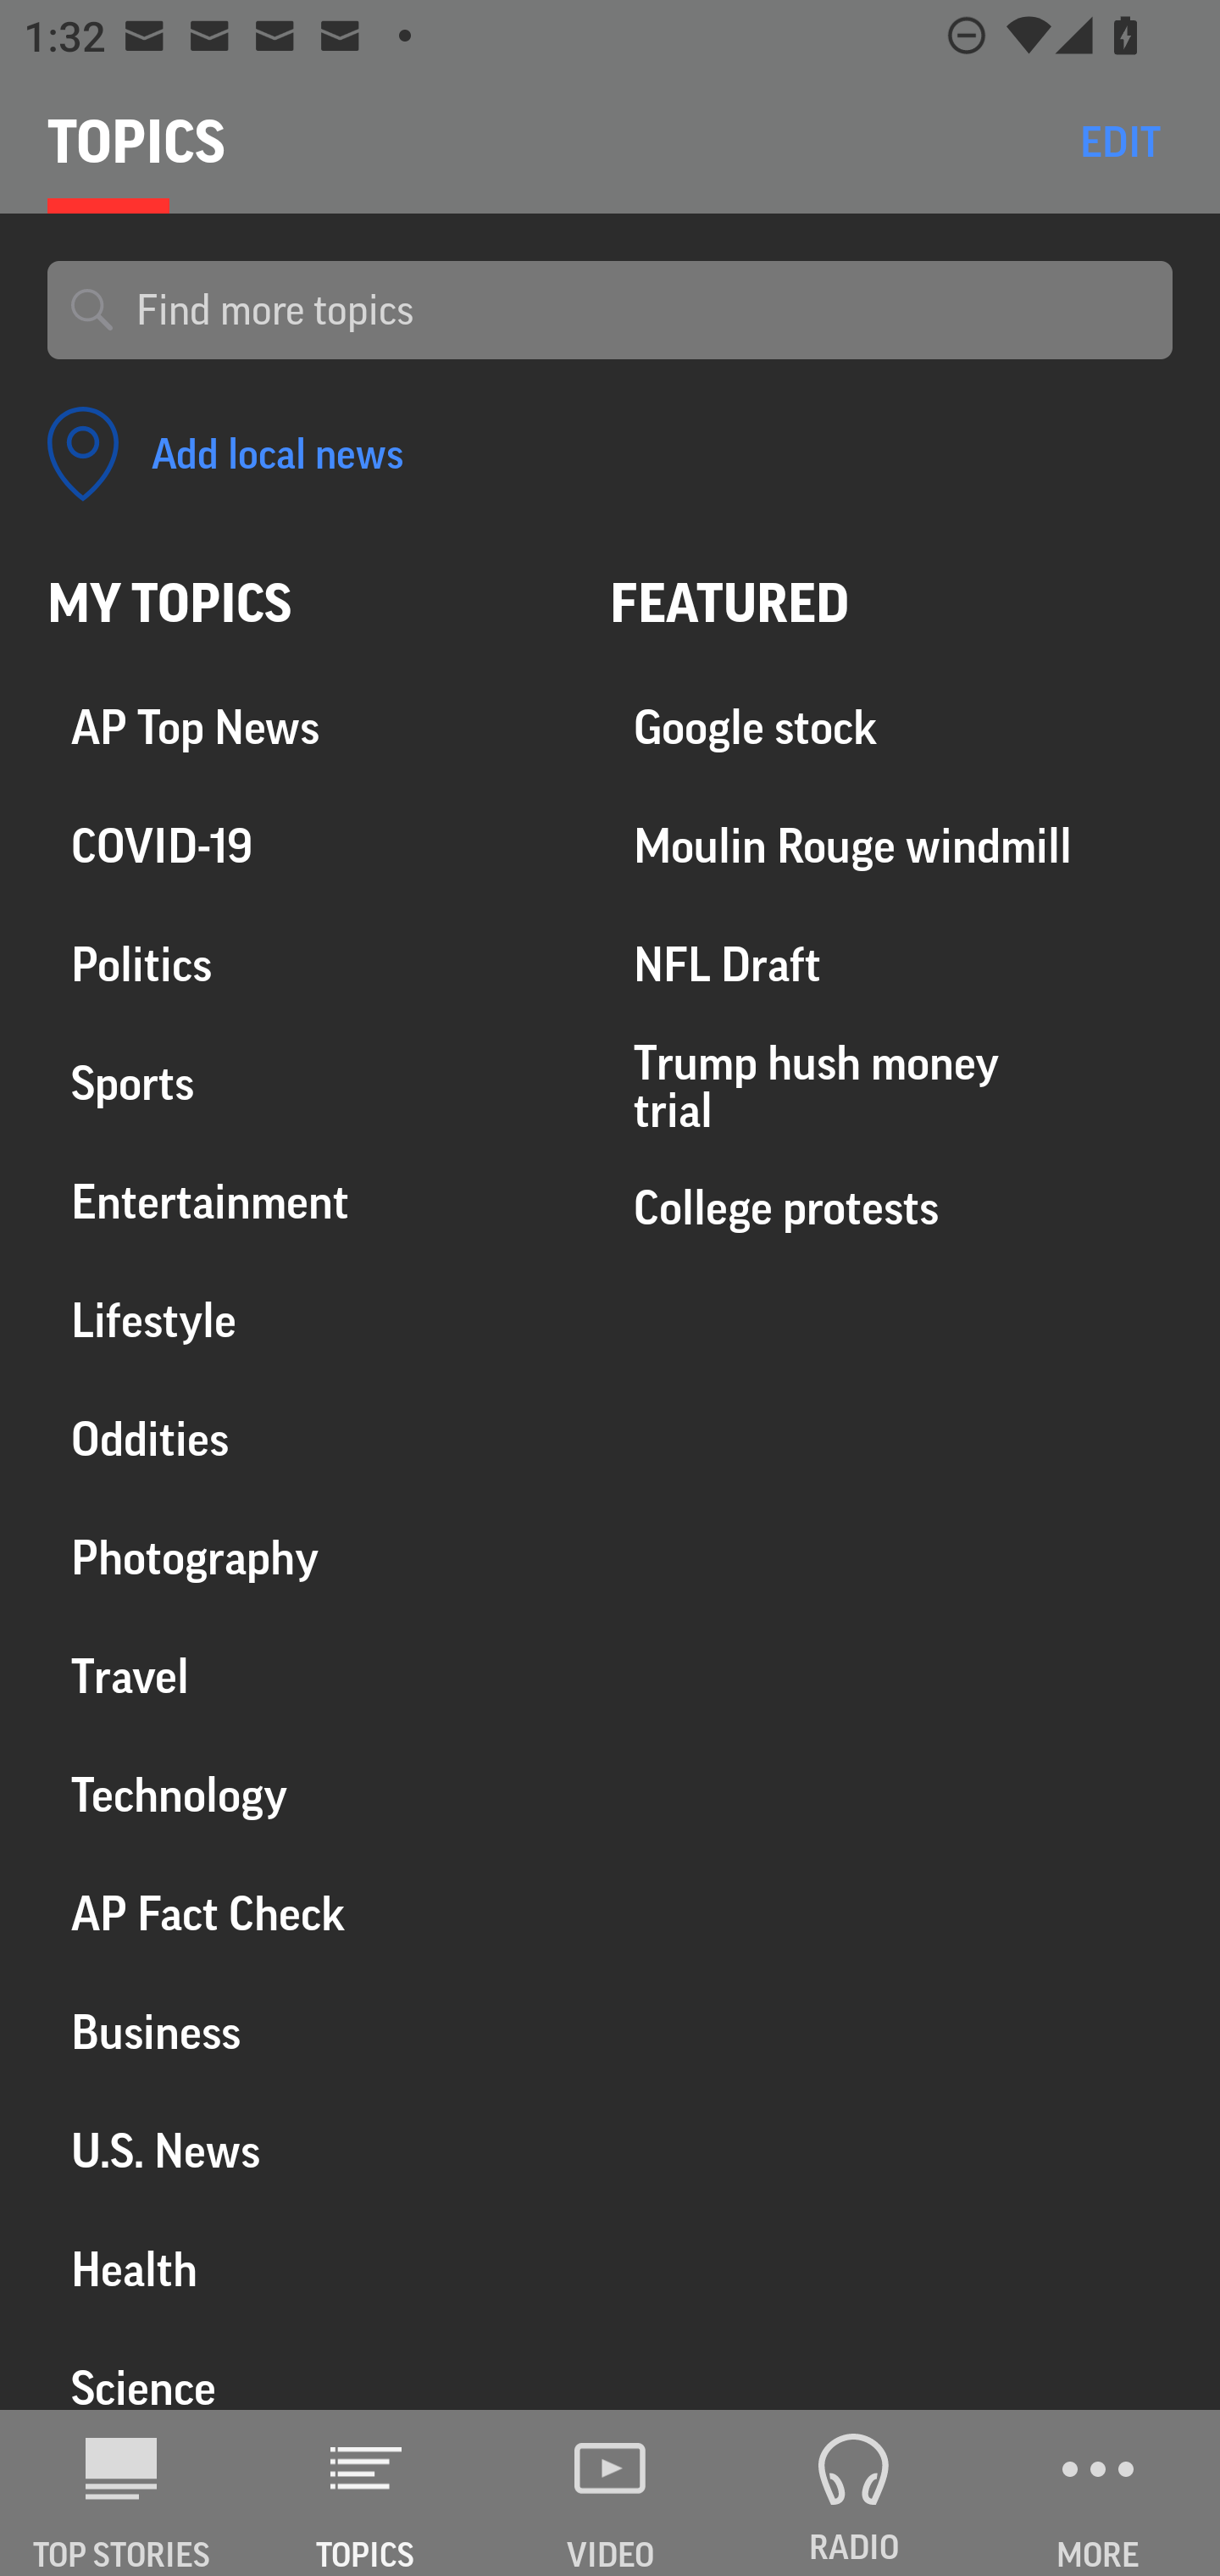 This screenshot has width=1220, height=2576. Describe the element at coordinates (1098, 2493) in the screenshot. I see `MORE` at that location.